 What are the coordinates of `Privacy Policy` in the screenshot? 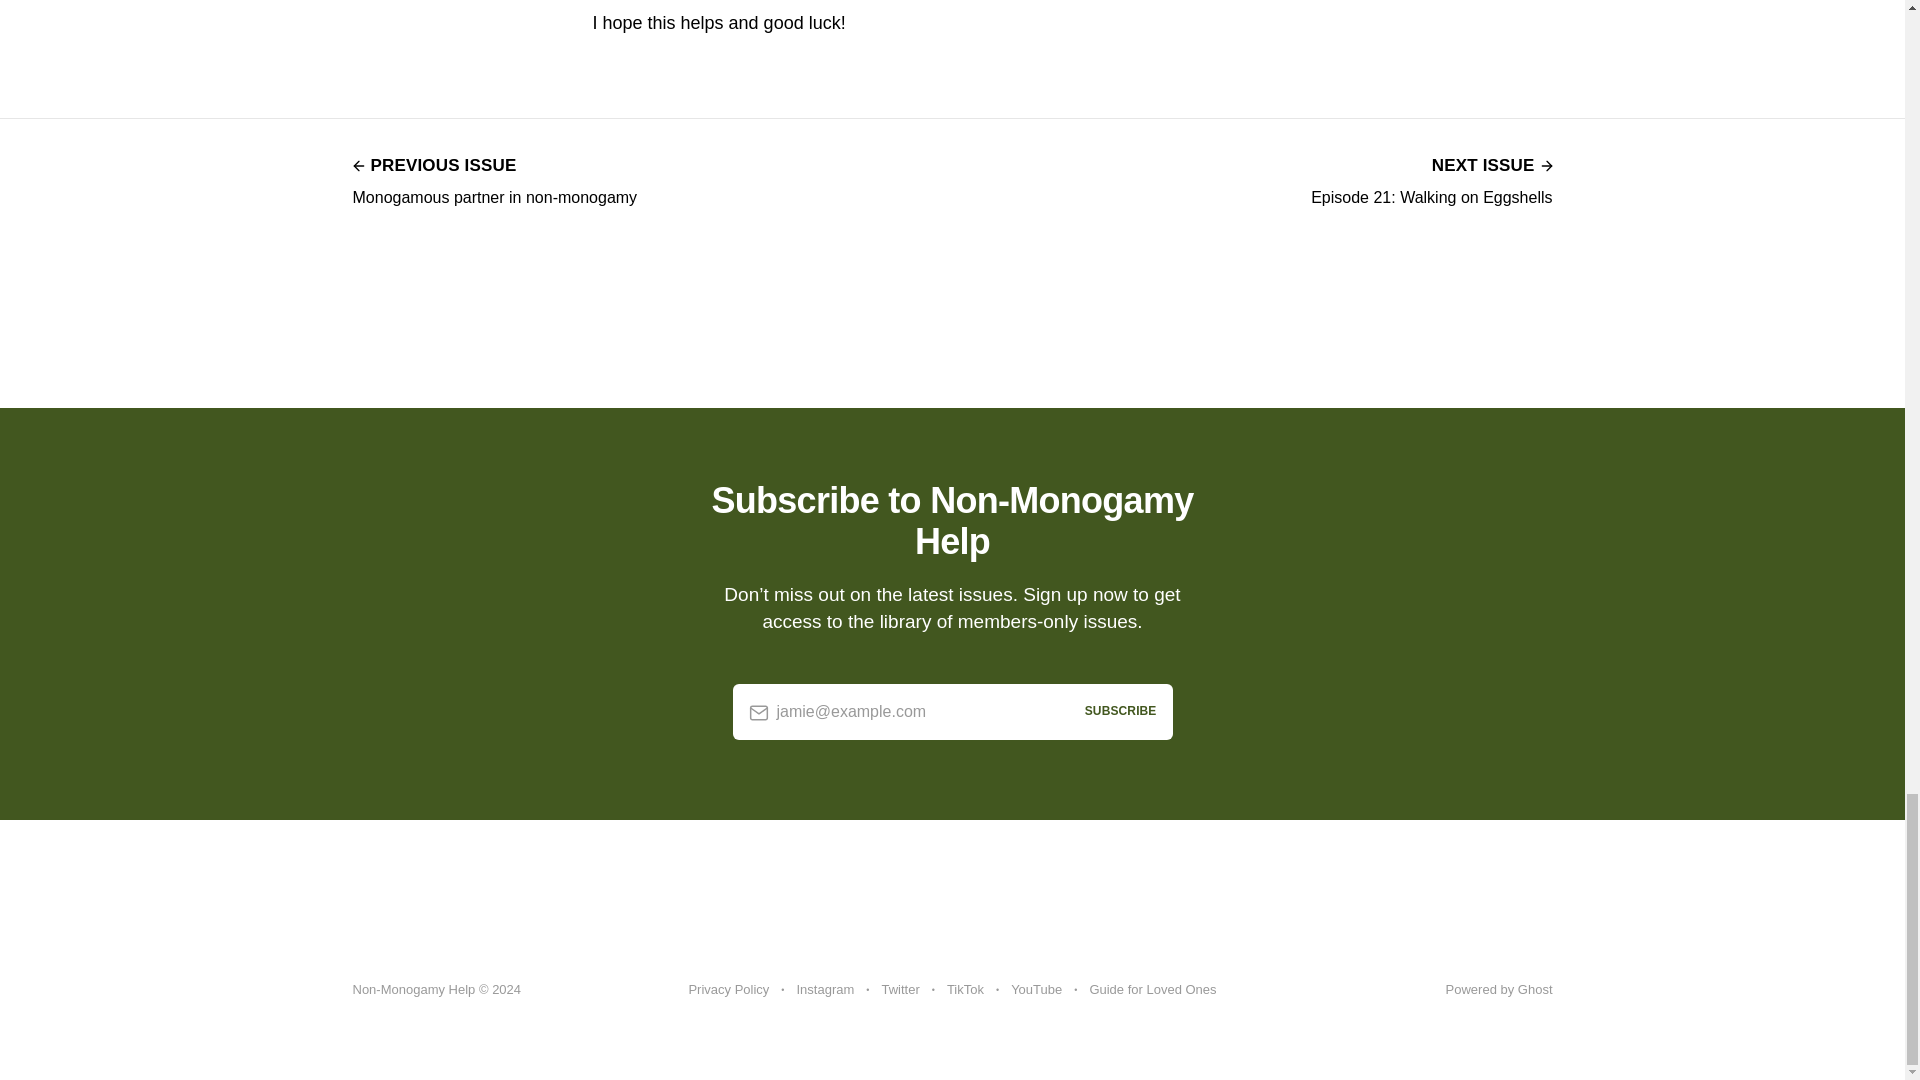 It's located at (900, 990).